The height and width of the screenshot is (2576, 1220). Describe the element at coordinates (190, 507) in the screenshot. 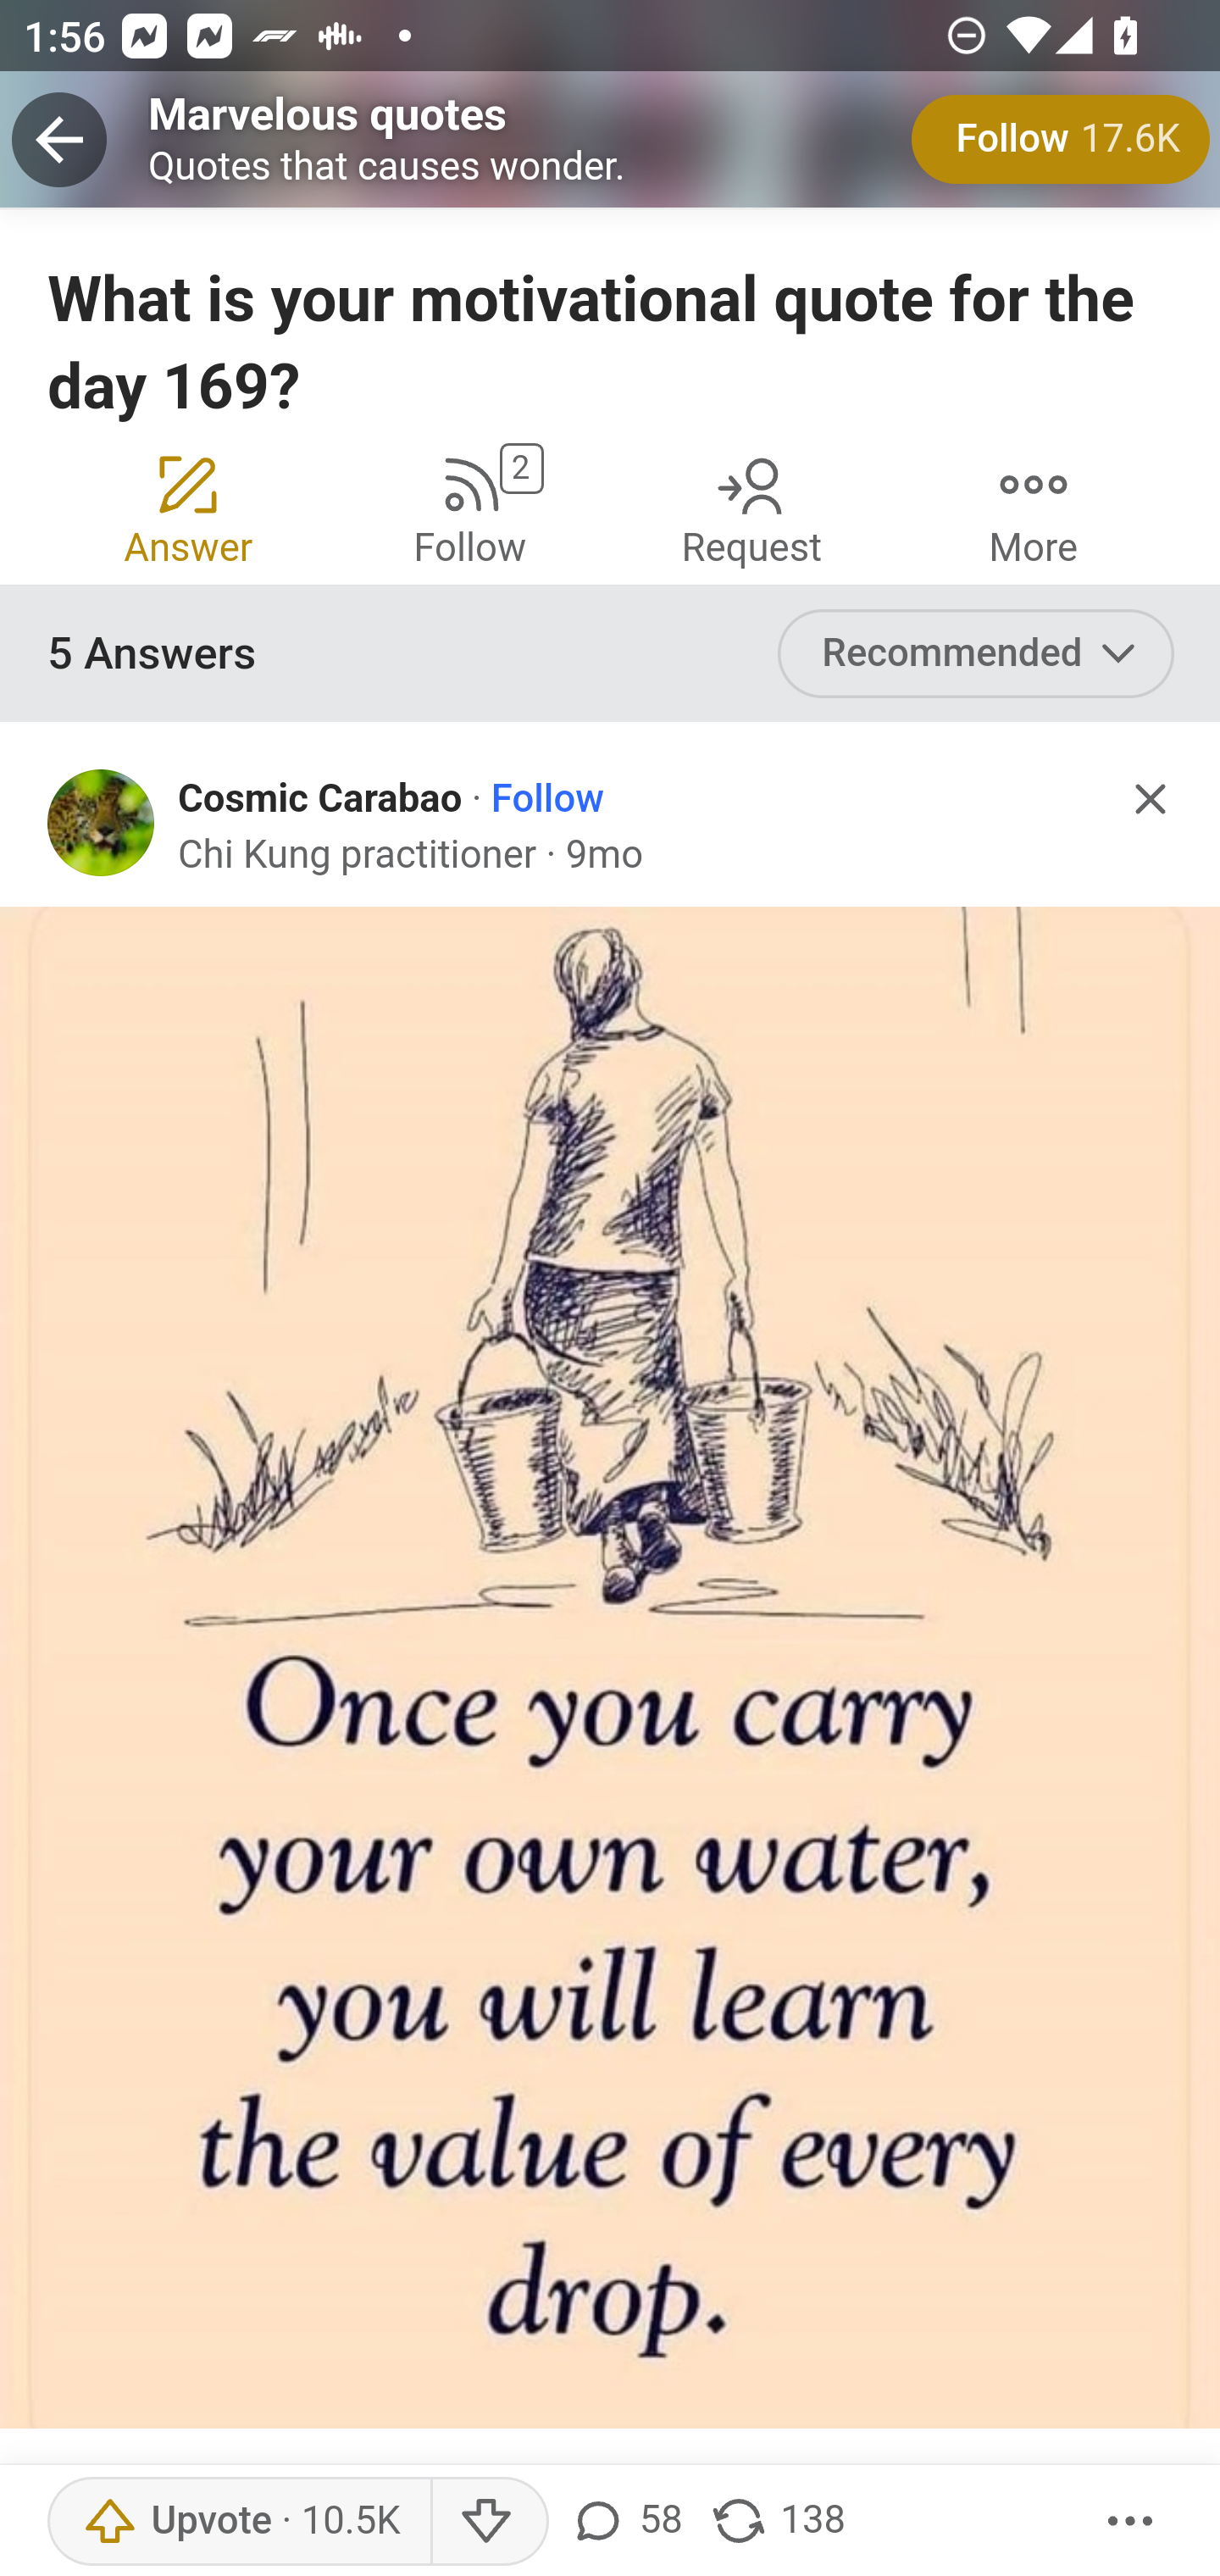

I see `Answer` at that location.